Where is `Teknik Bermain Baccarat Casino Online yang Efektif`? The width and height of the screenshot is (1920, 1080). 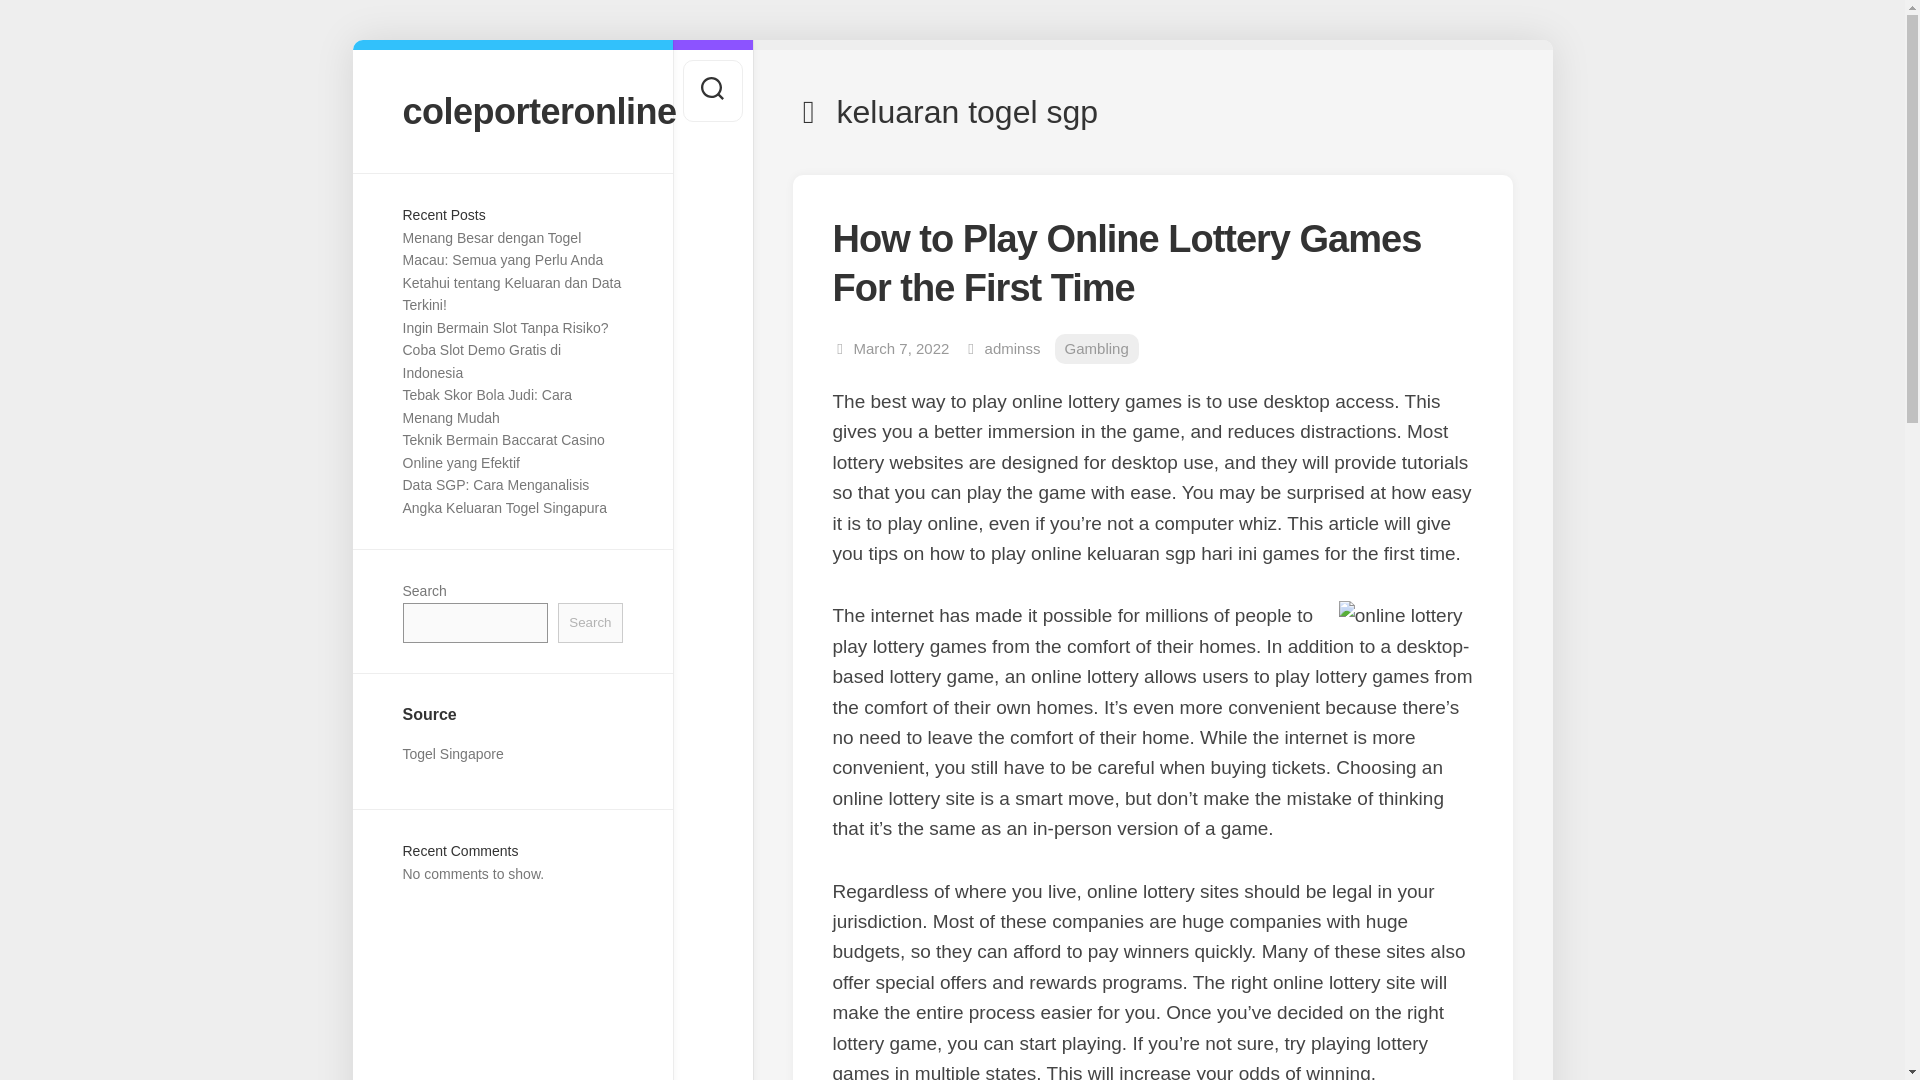
Teknik Bermain Baccarat Casino Online yang Efektif is located at coordinates (502, 451).